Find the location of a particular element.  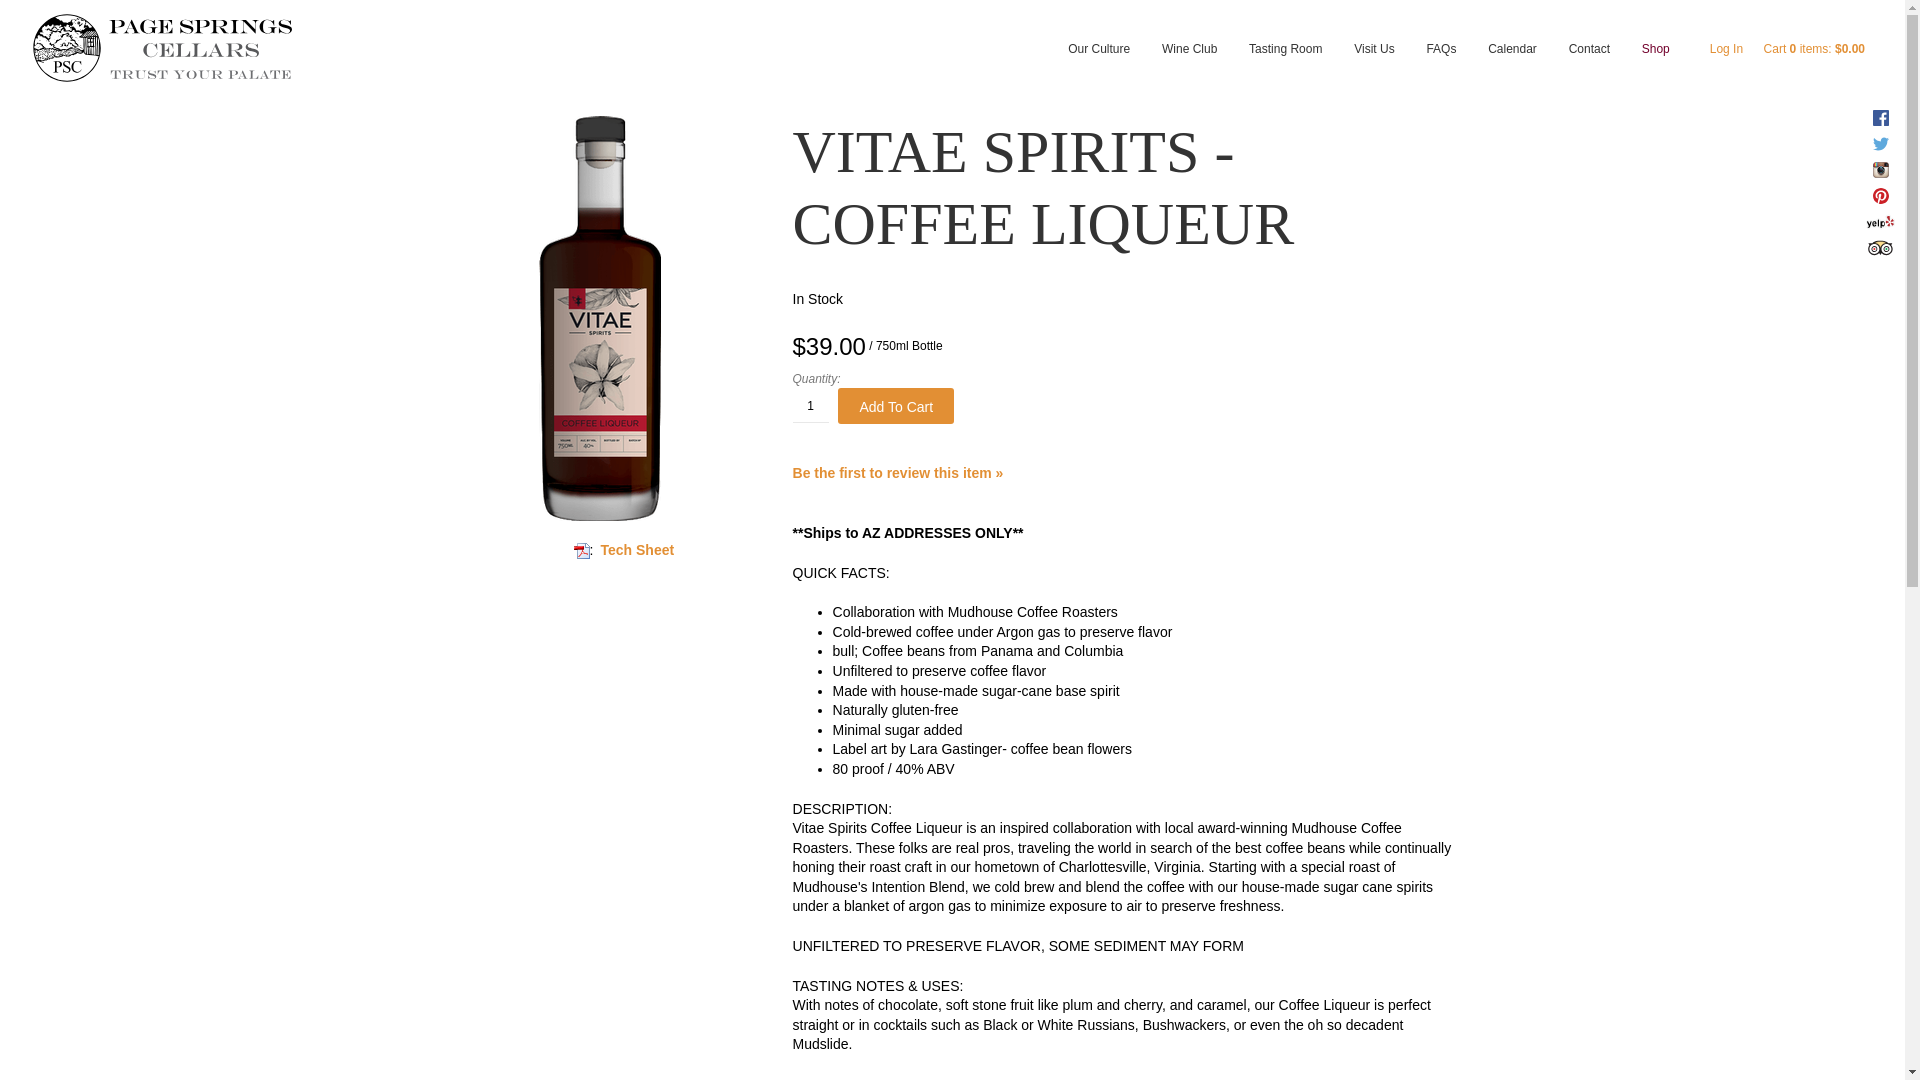

Visit Us is located at coordinates (1374, 32).